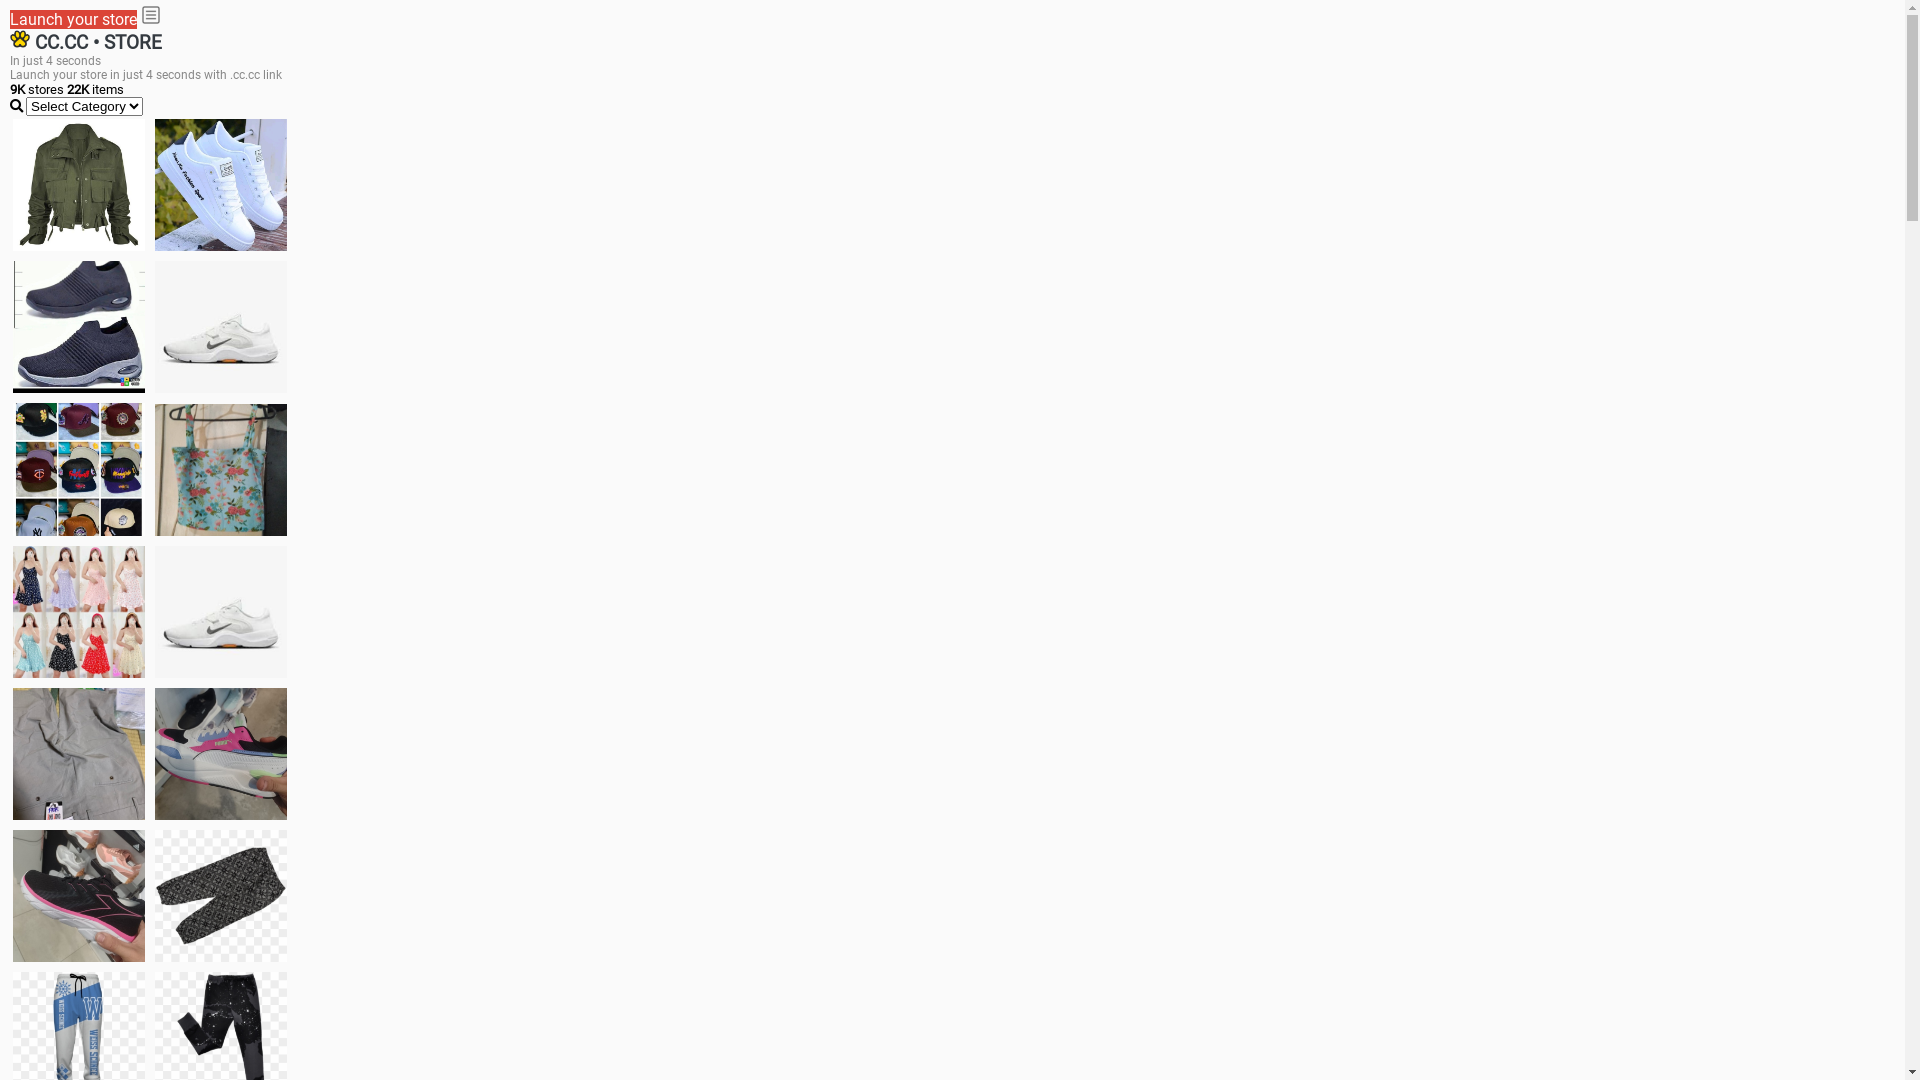 Image resolution: width=1920 pixels, height=1080 pixels. What do you see at coordinates (221, 327) in the screenshot?
I see `Shoes for boys` at bounding box center [221, 327].